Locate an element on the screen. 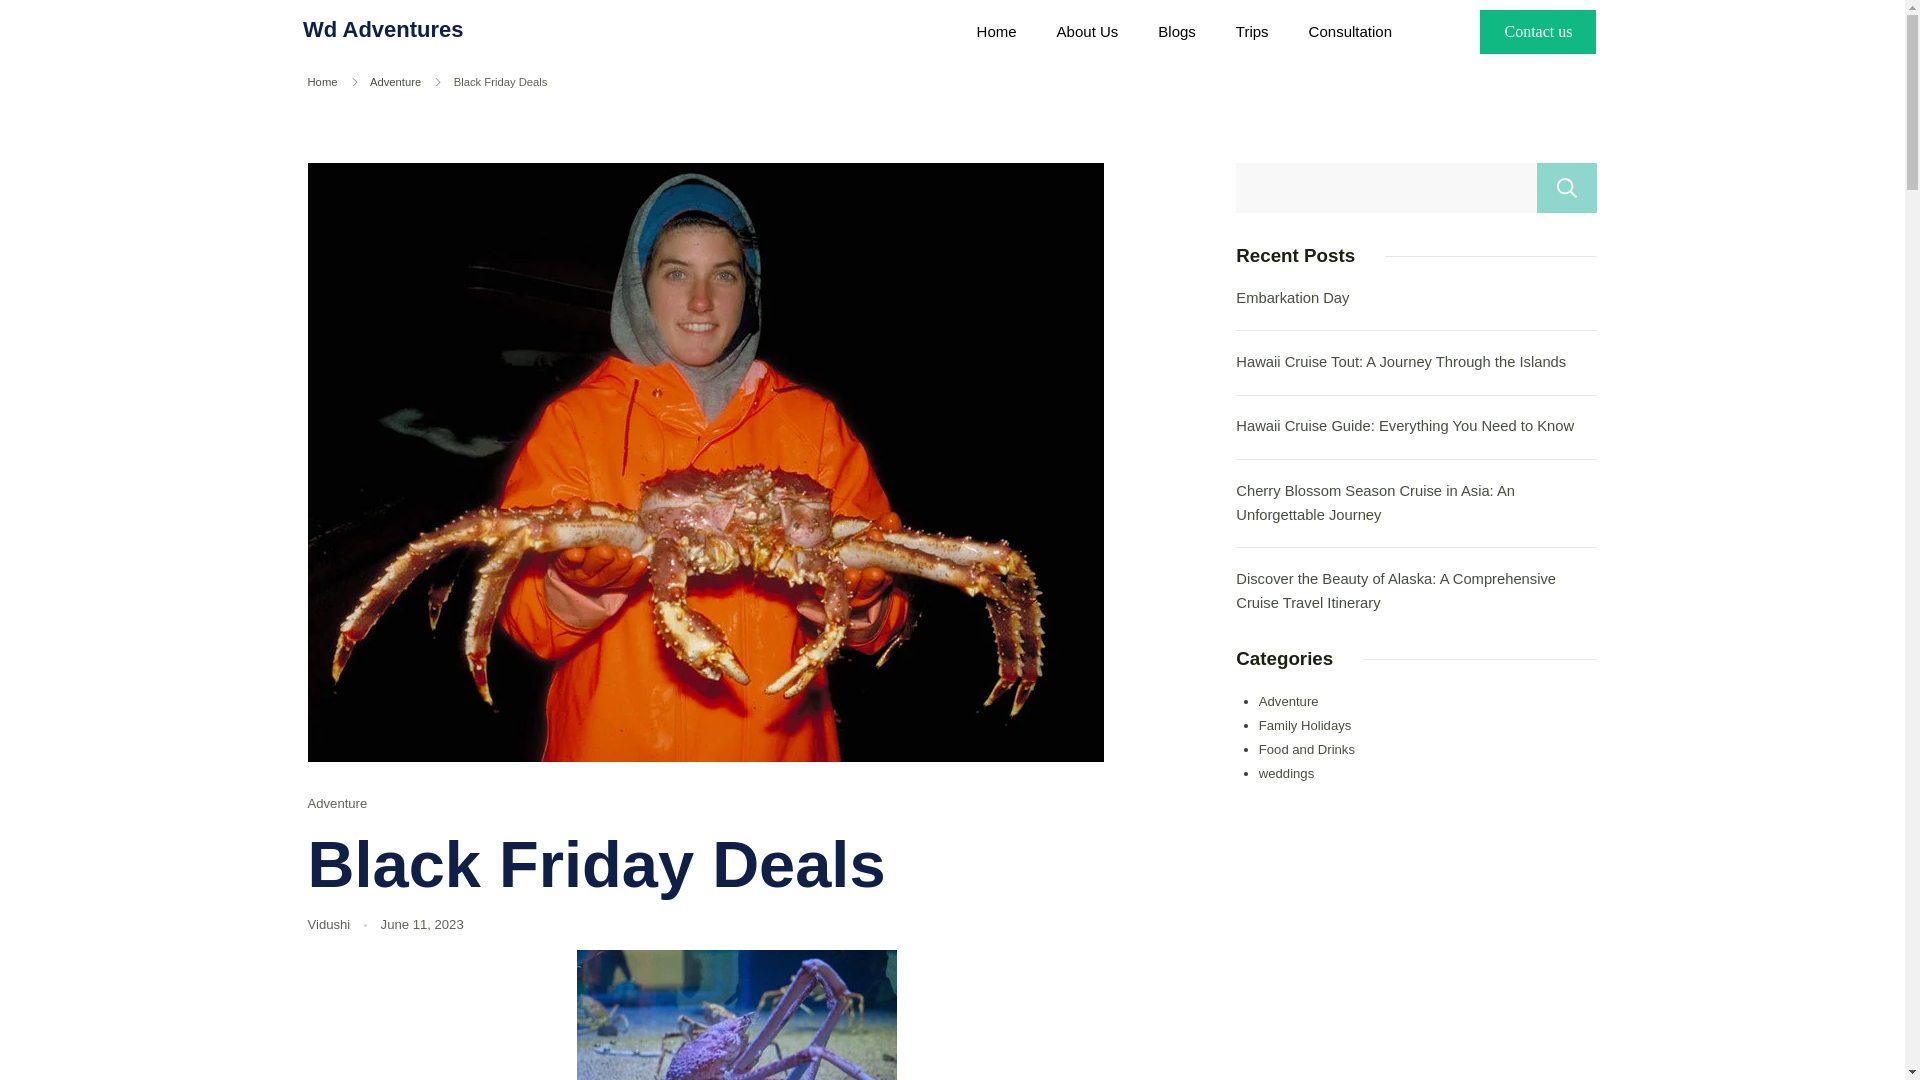  Consultation is located at coordinates (1350, 32).